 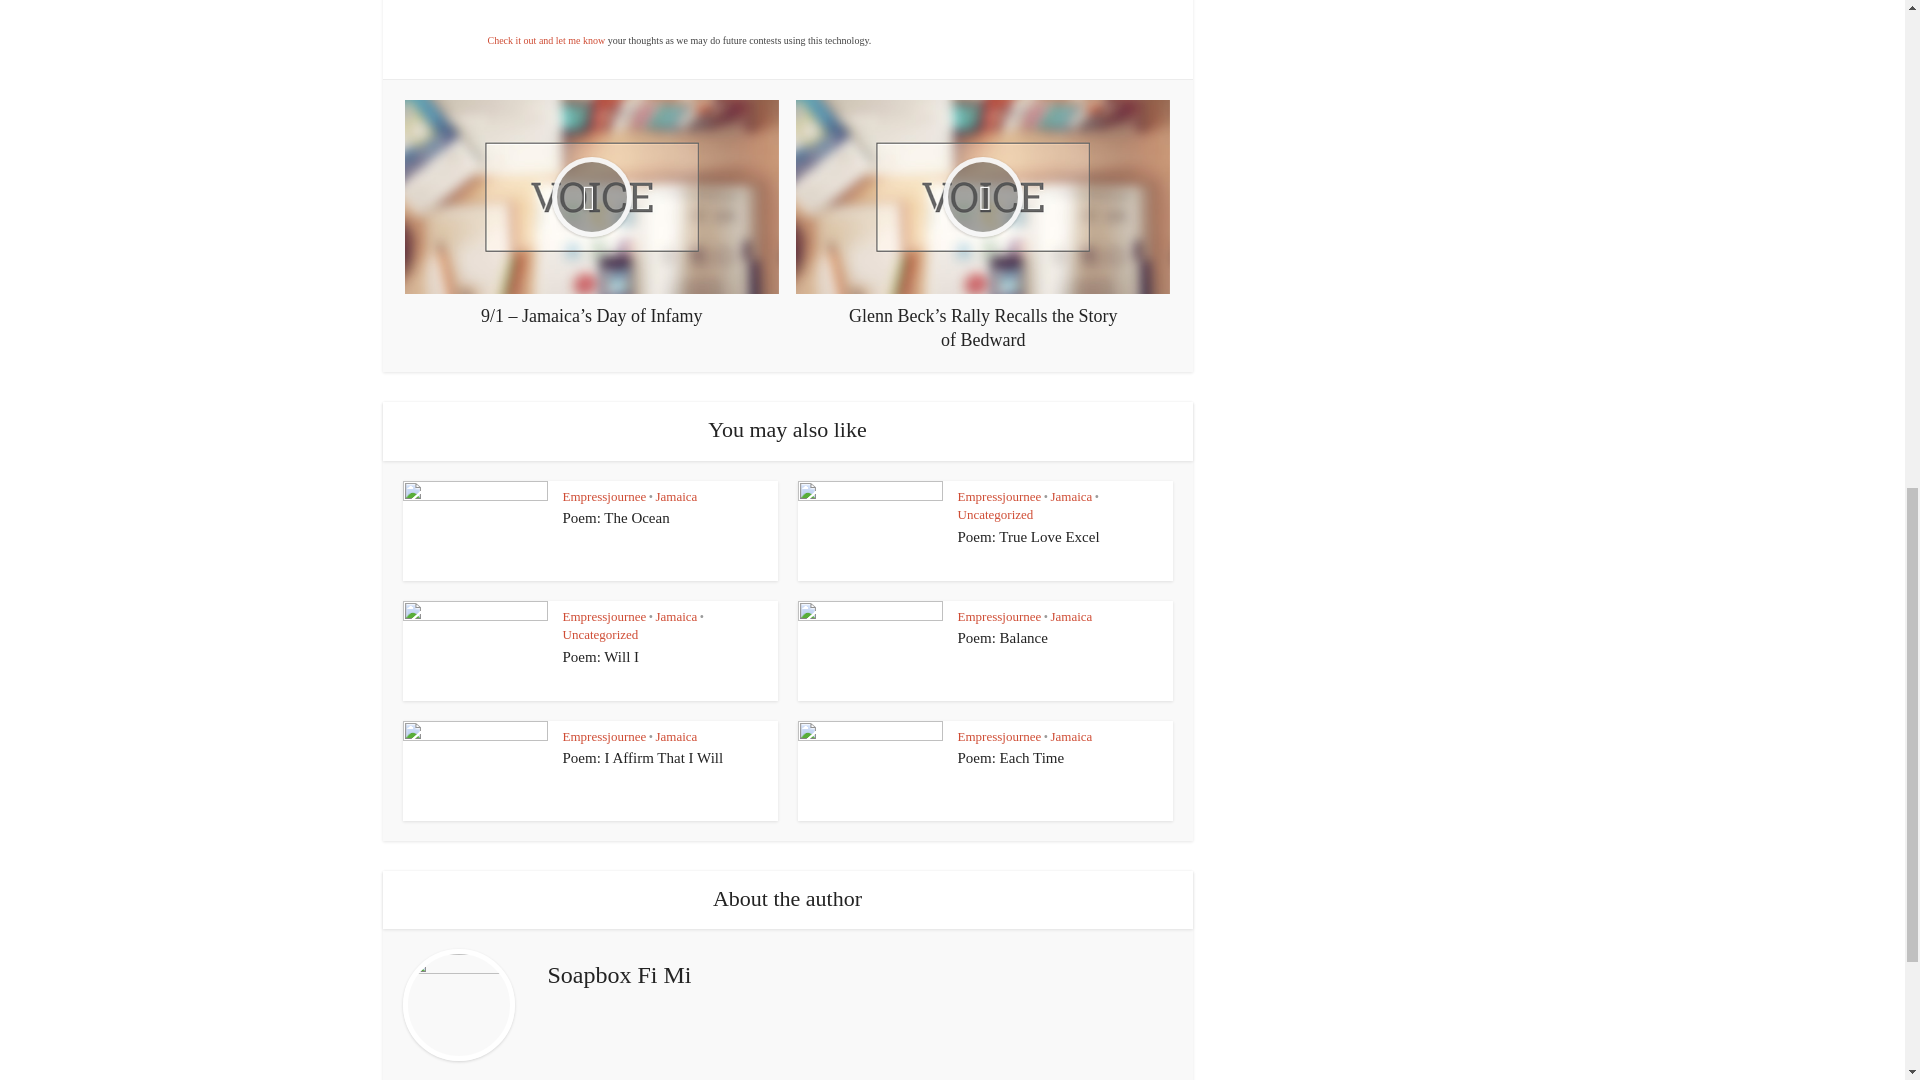 What do you see at coordinates (1012, 757) in the screenshot?
I see `Poem: Each Time` at bounding box center [1012, 757].